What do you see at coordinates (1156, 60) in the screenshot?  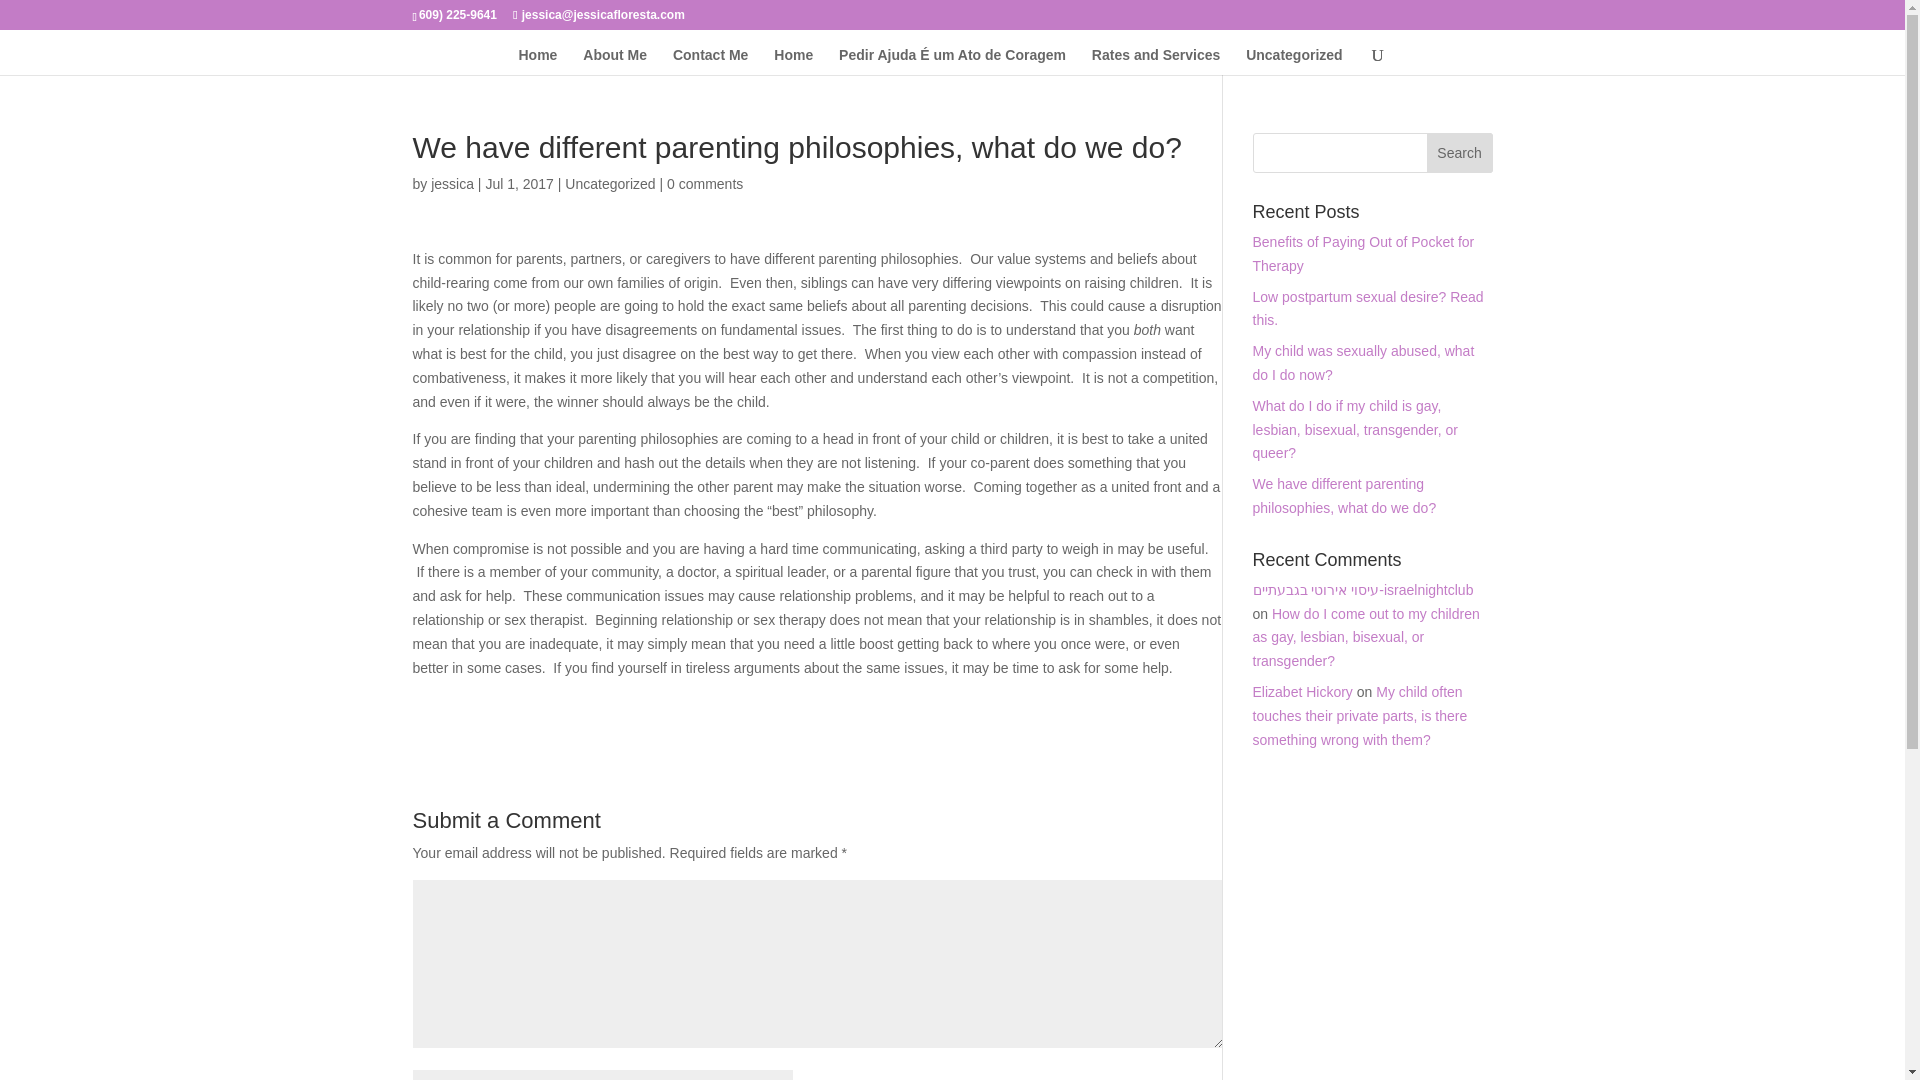 I see `Rates and Services` at bounding box center [1156, 60].